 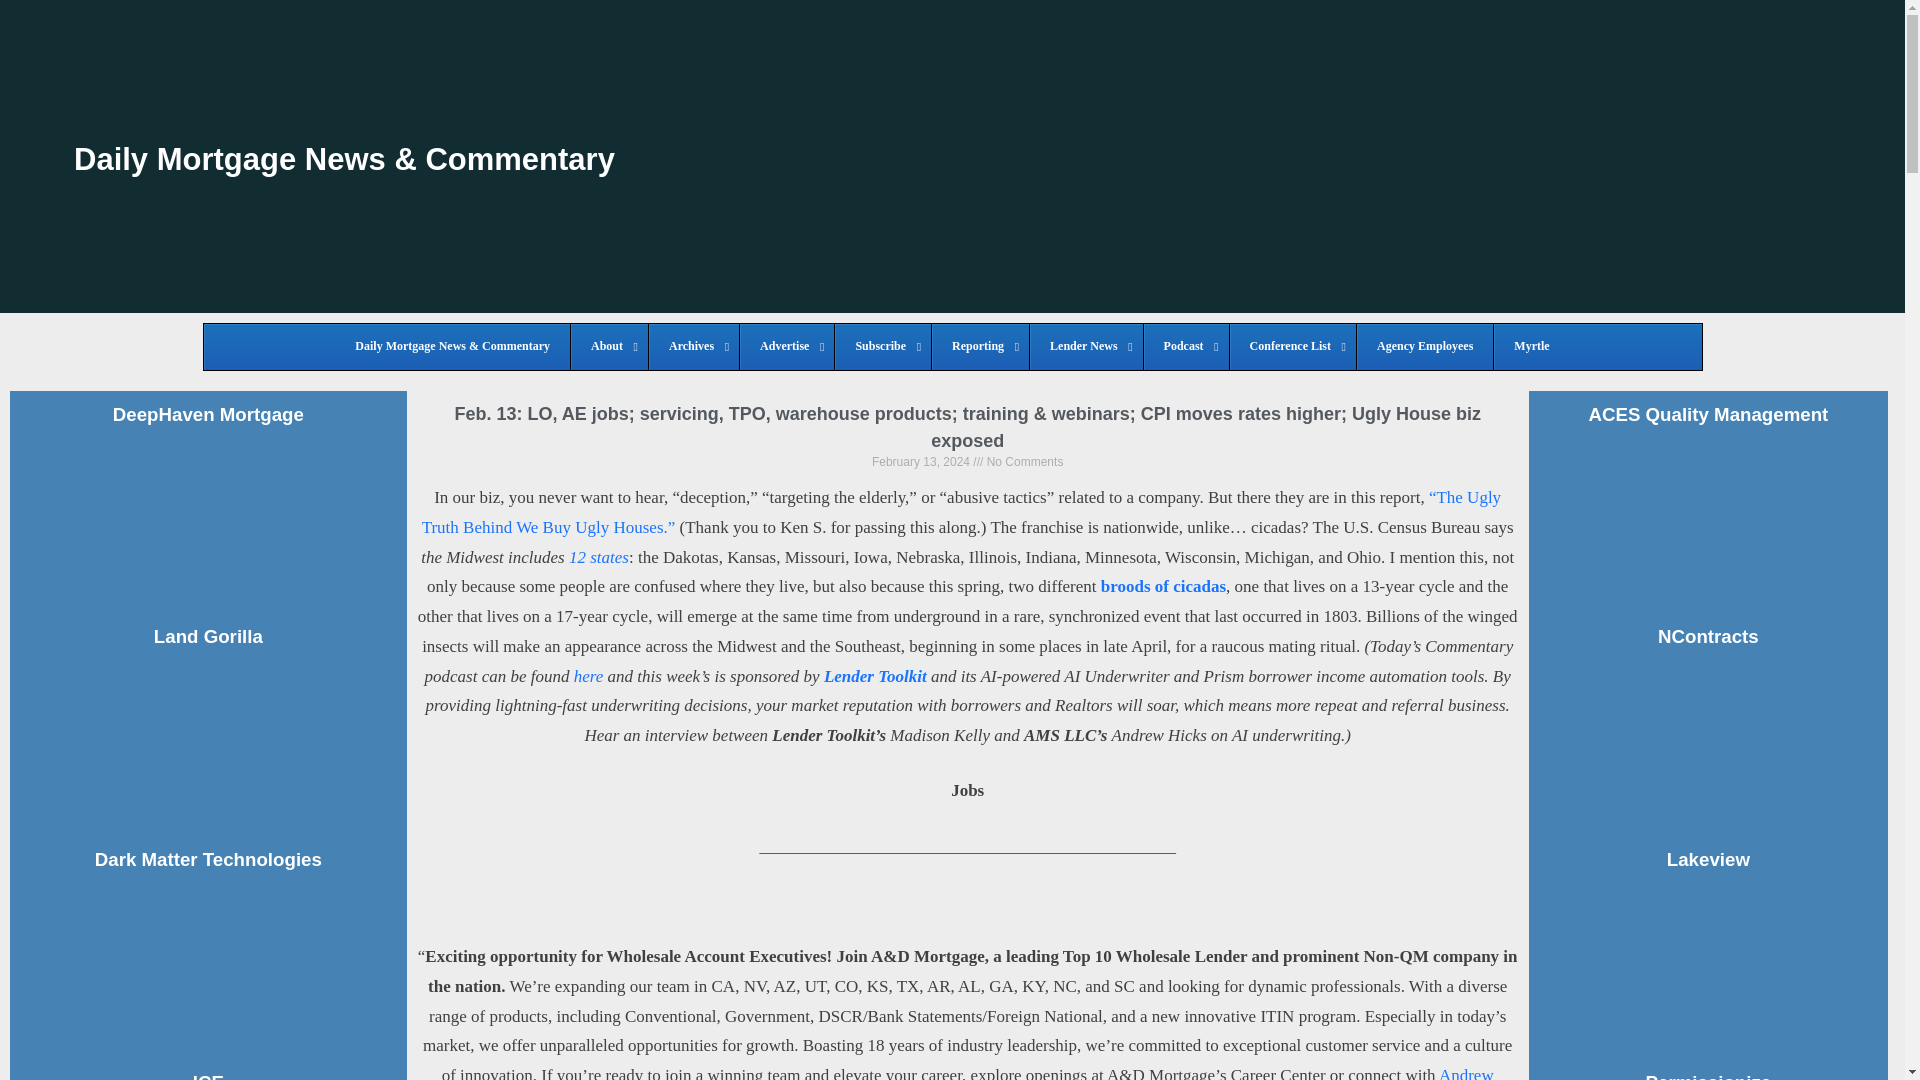 What do you see at coordinates (694, 347) in the screenshot?
I see `Archives` at bounding box center [694, 347].